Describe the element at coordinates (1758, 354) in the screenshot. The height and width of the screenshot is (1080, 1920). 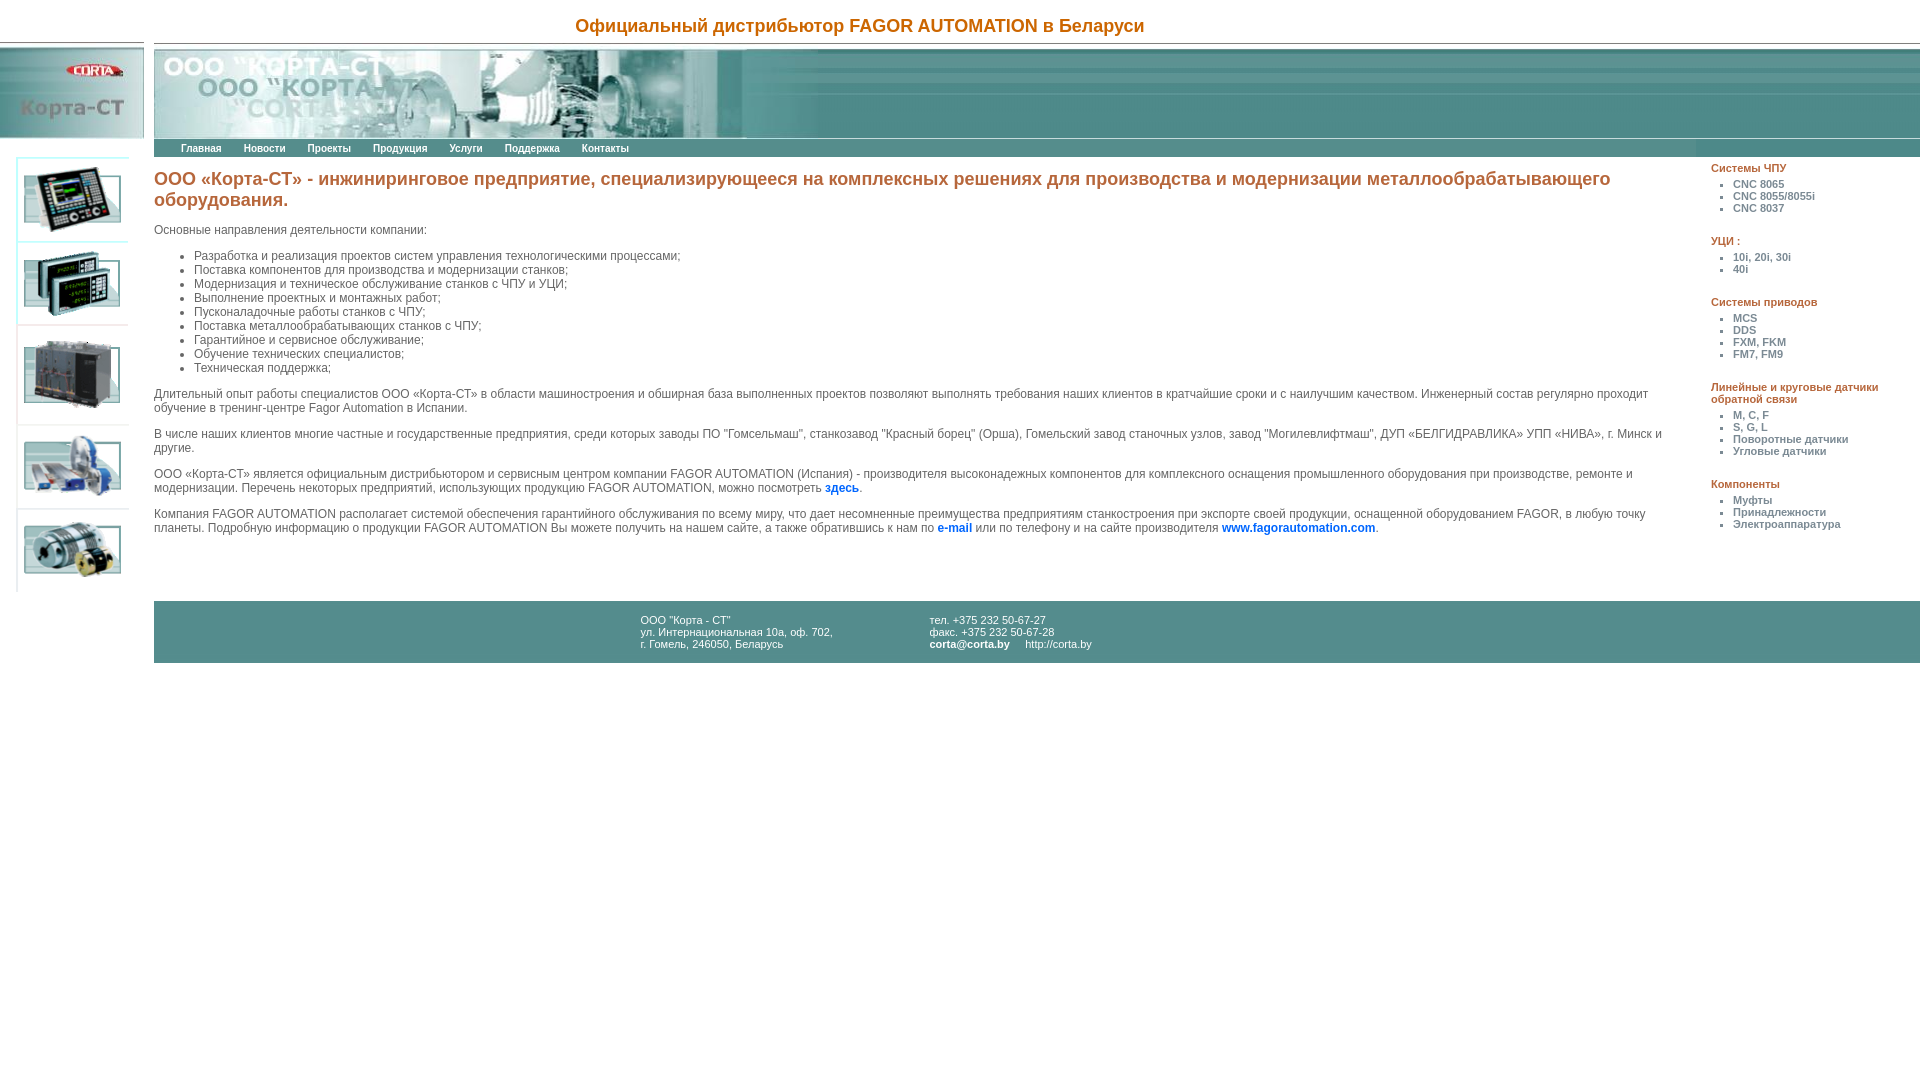
I see `FM7, FM9` at that location.